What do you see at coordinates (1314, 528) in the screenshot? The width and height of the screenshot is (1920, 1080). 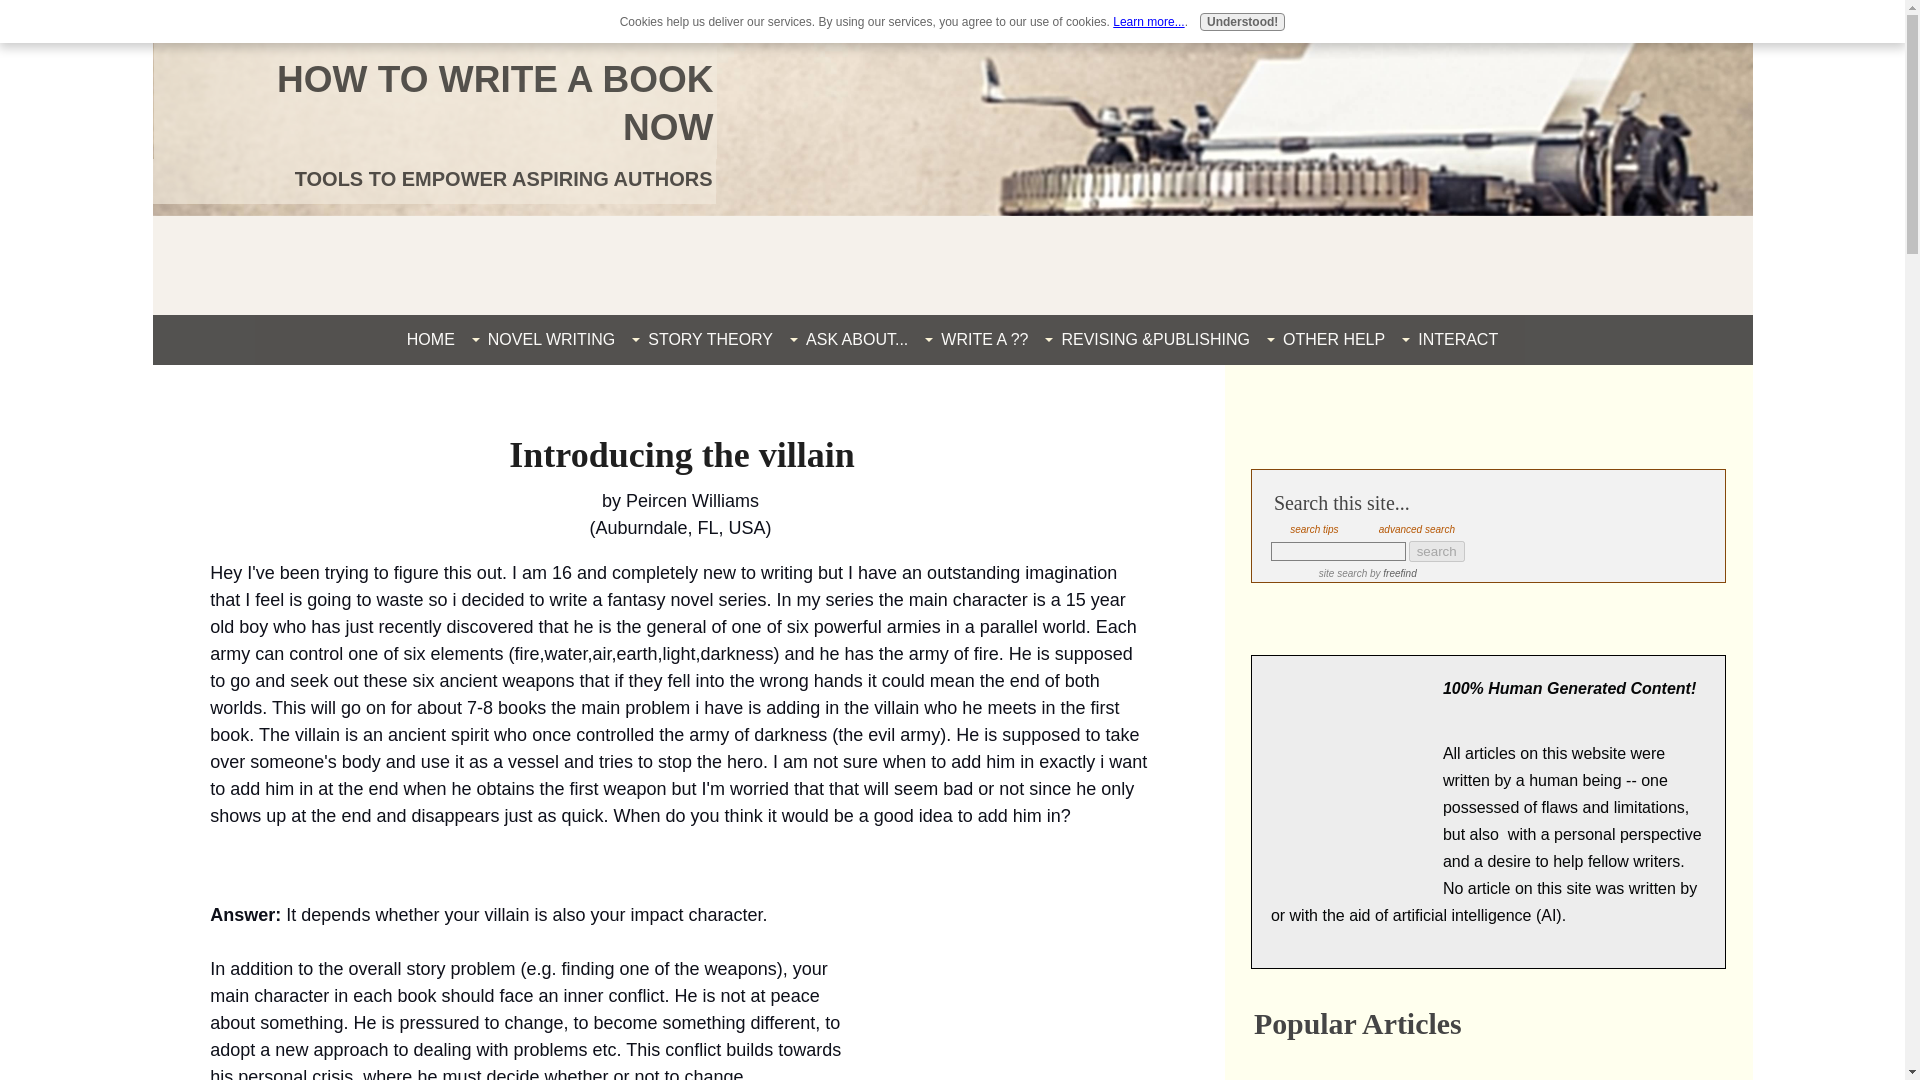 I see `search tips` at bounding box center [1314, 528].